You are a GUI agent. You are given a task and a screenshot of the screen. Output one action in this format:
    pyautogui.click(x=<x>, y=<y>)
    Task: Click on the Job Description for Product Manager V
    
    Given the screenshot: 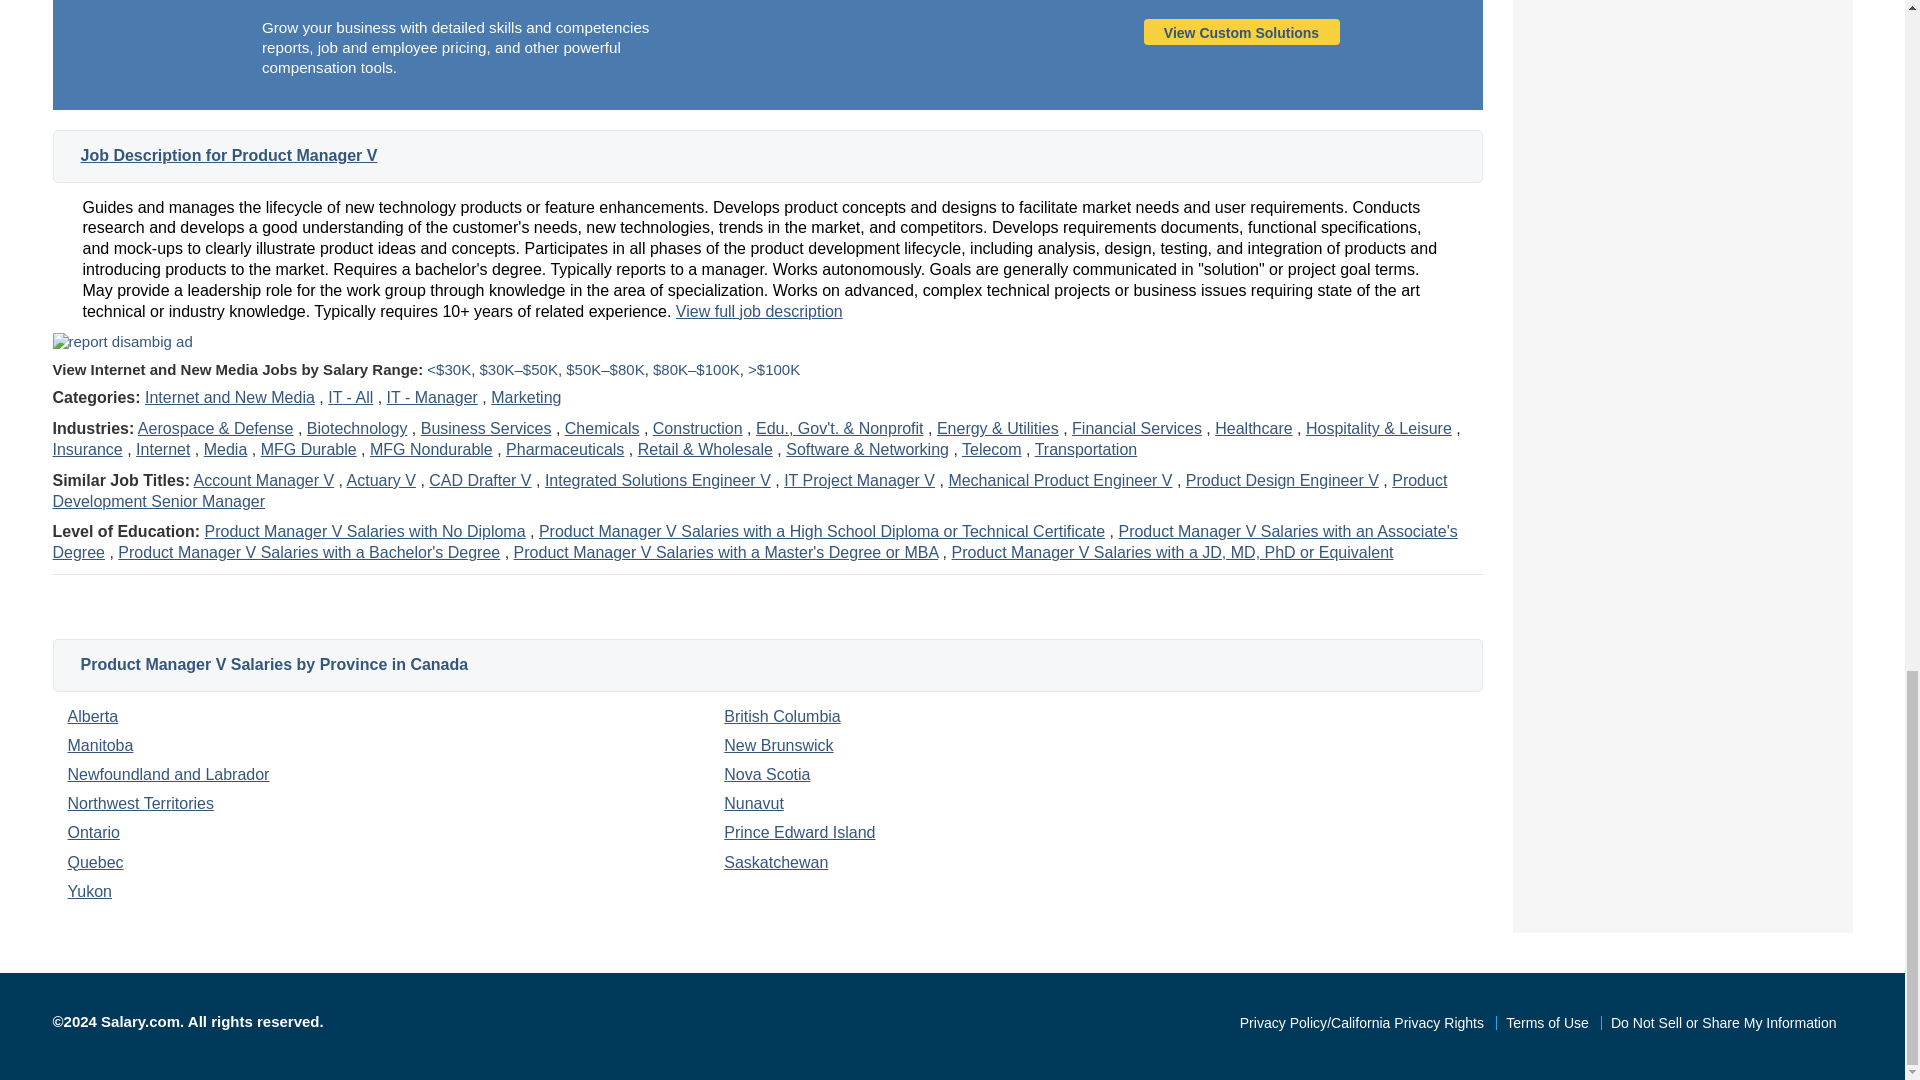 What is the action you would take?
    pyautogui.click(x=228, y=155)
    